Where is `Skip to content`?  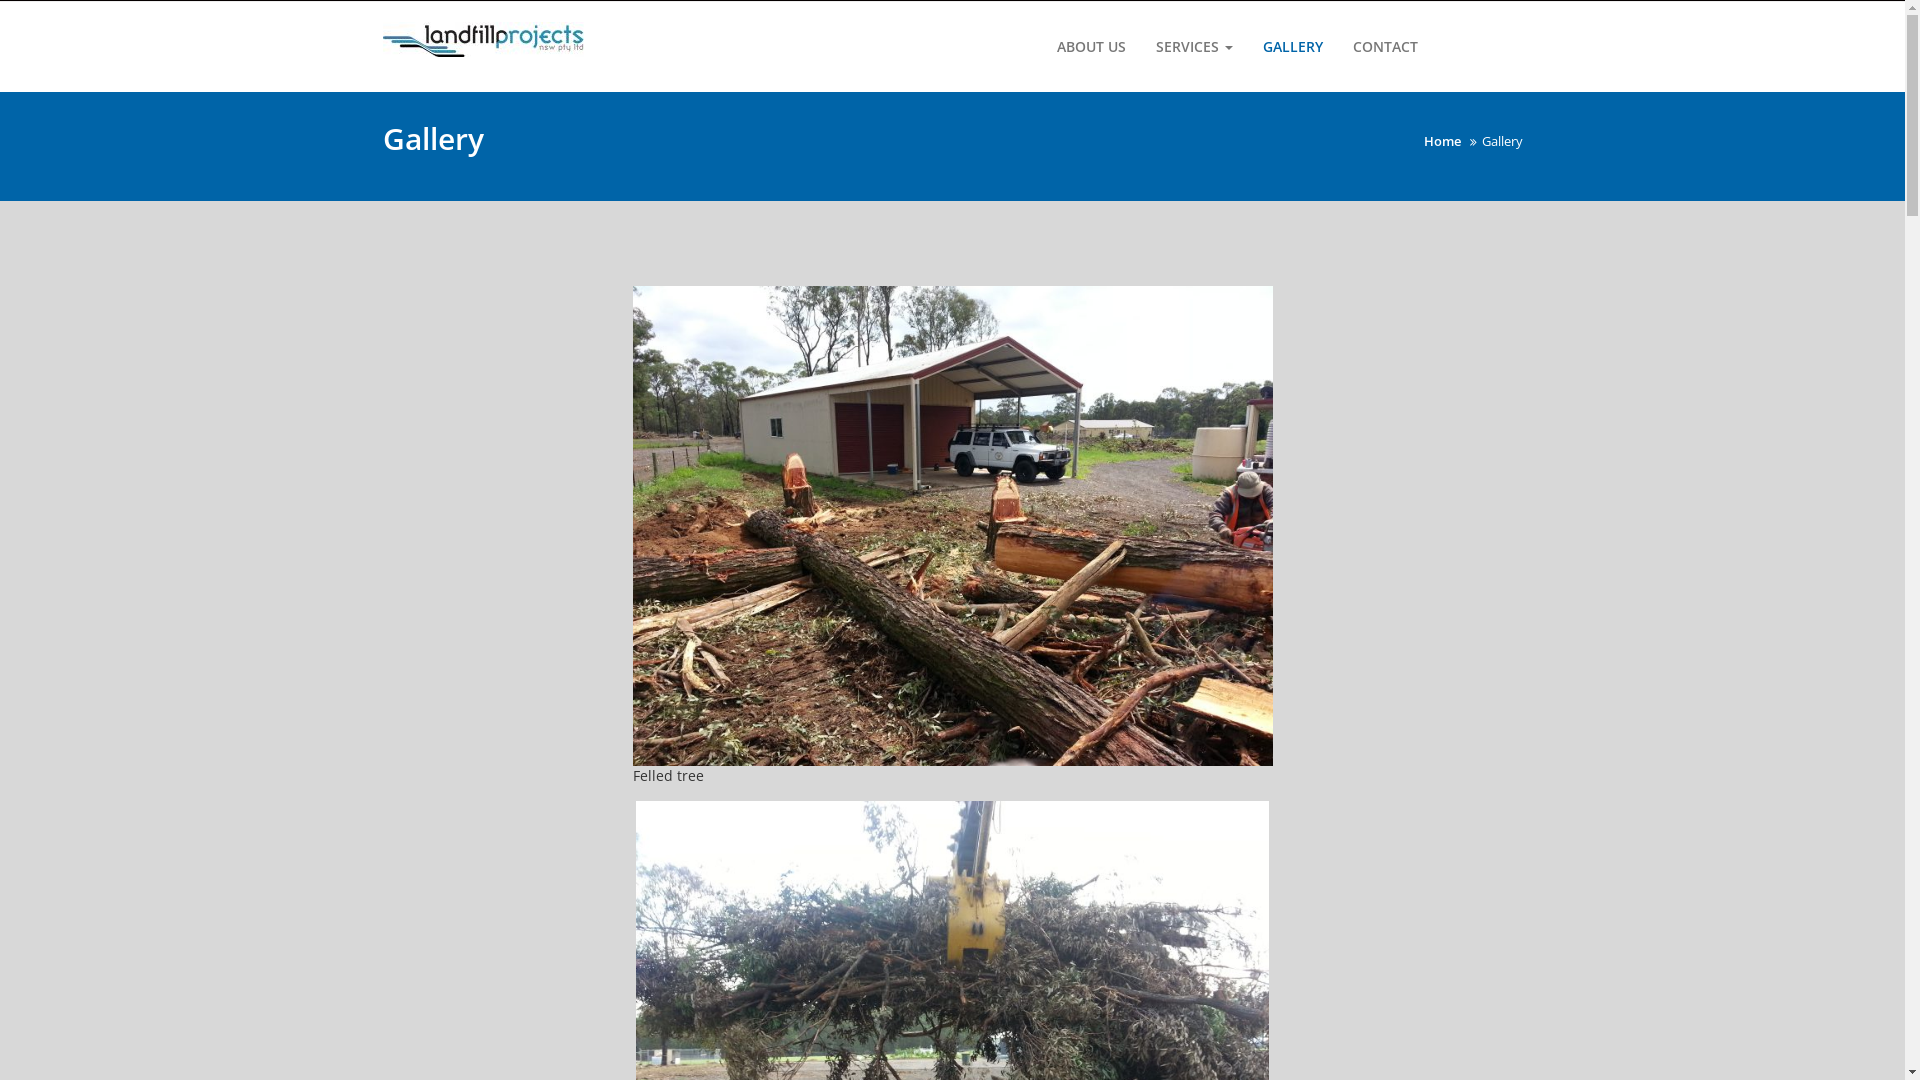
Skip to content is located at coordinates (0, 0).